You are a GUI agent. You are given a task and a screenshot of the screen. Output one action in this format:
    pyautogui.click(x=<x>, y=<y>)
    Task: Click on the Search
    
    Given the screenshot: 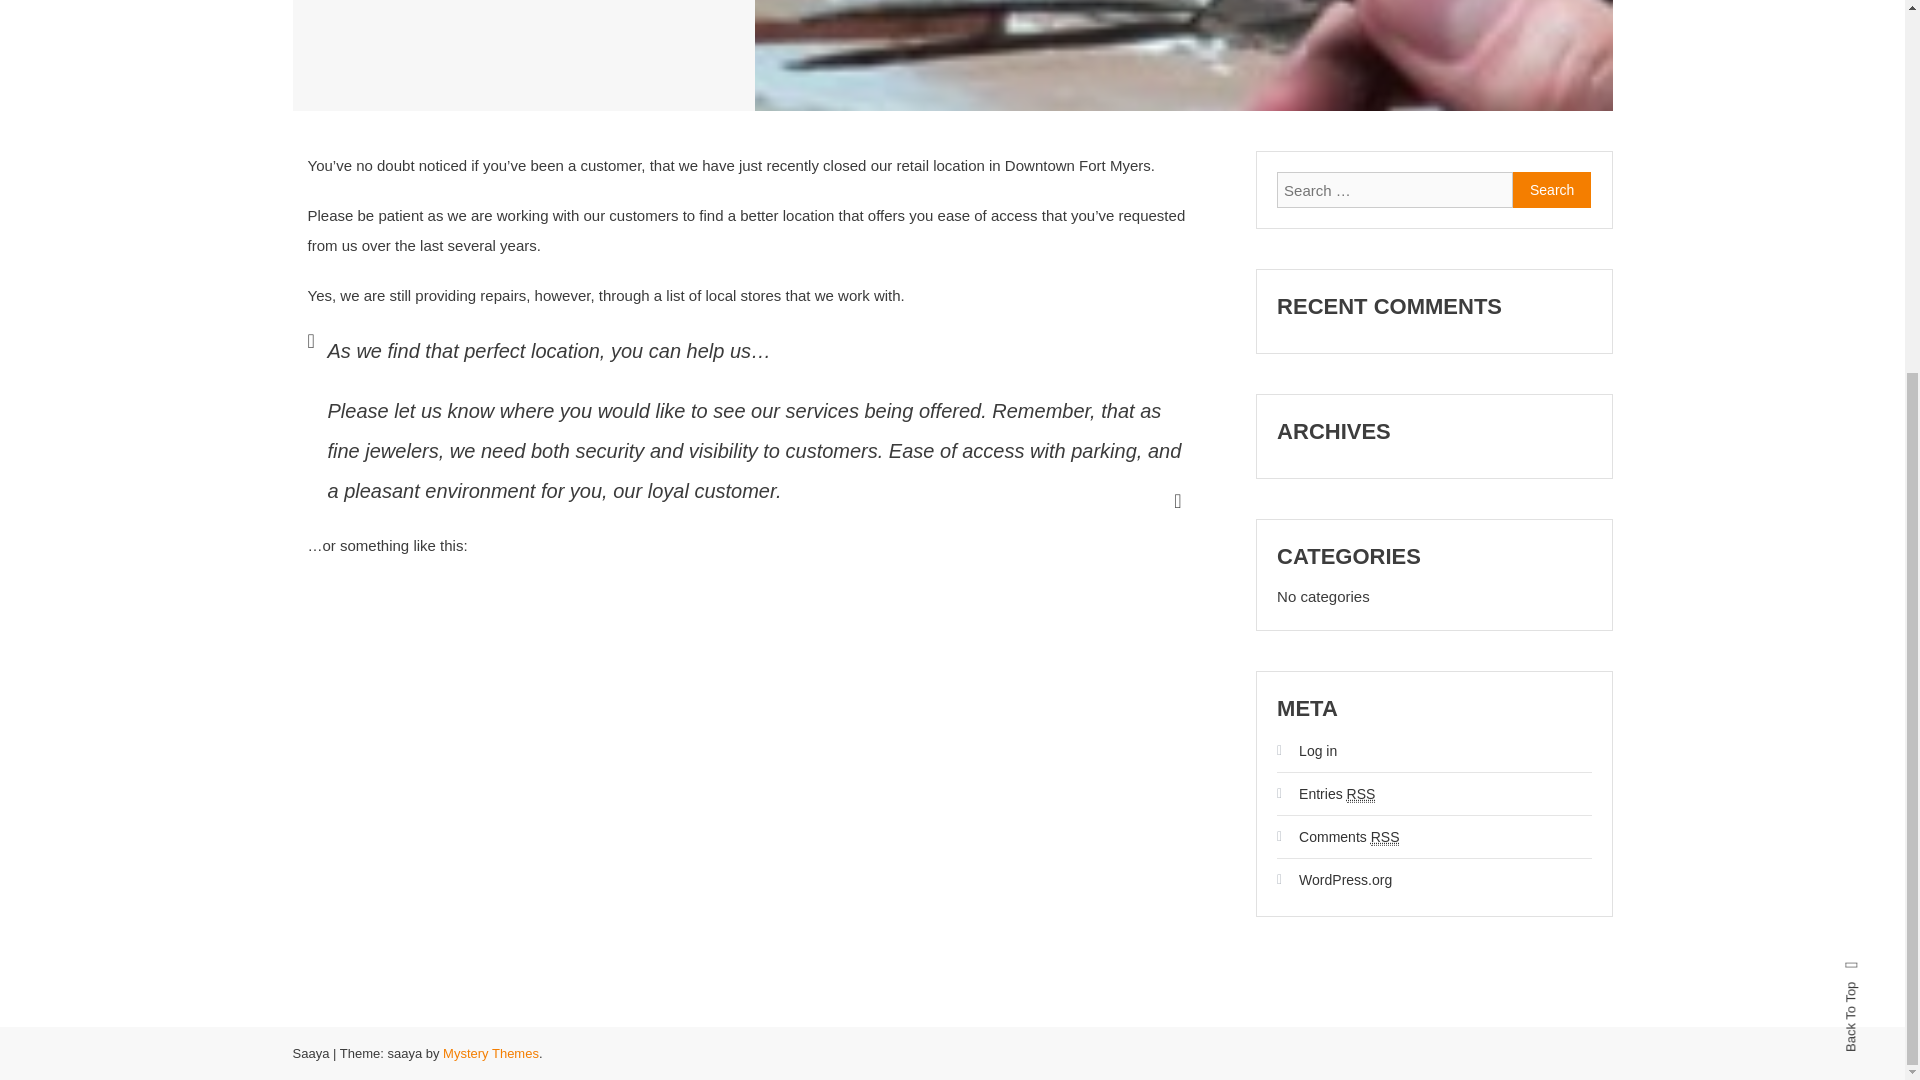 What is the action you would take?
    pyautogui.click(x=1014, y=16)
    